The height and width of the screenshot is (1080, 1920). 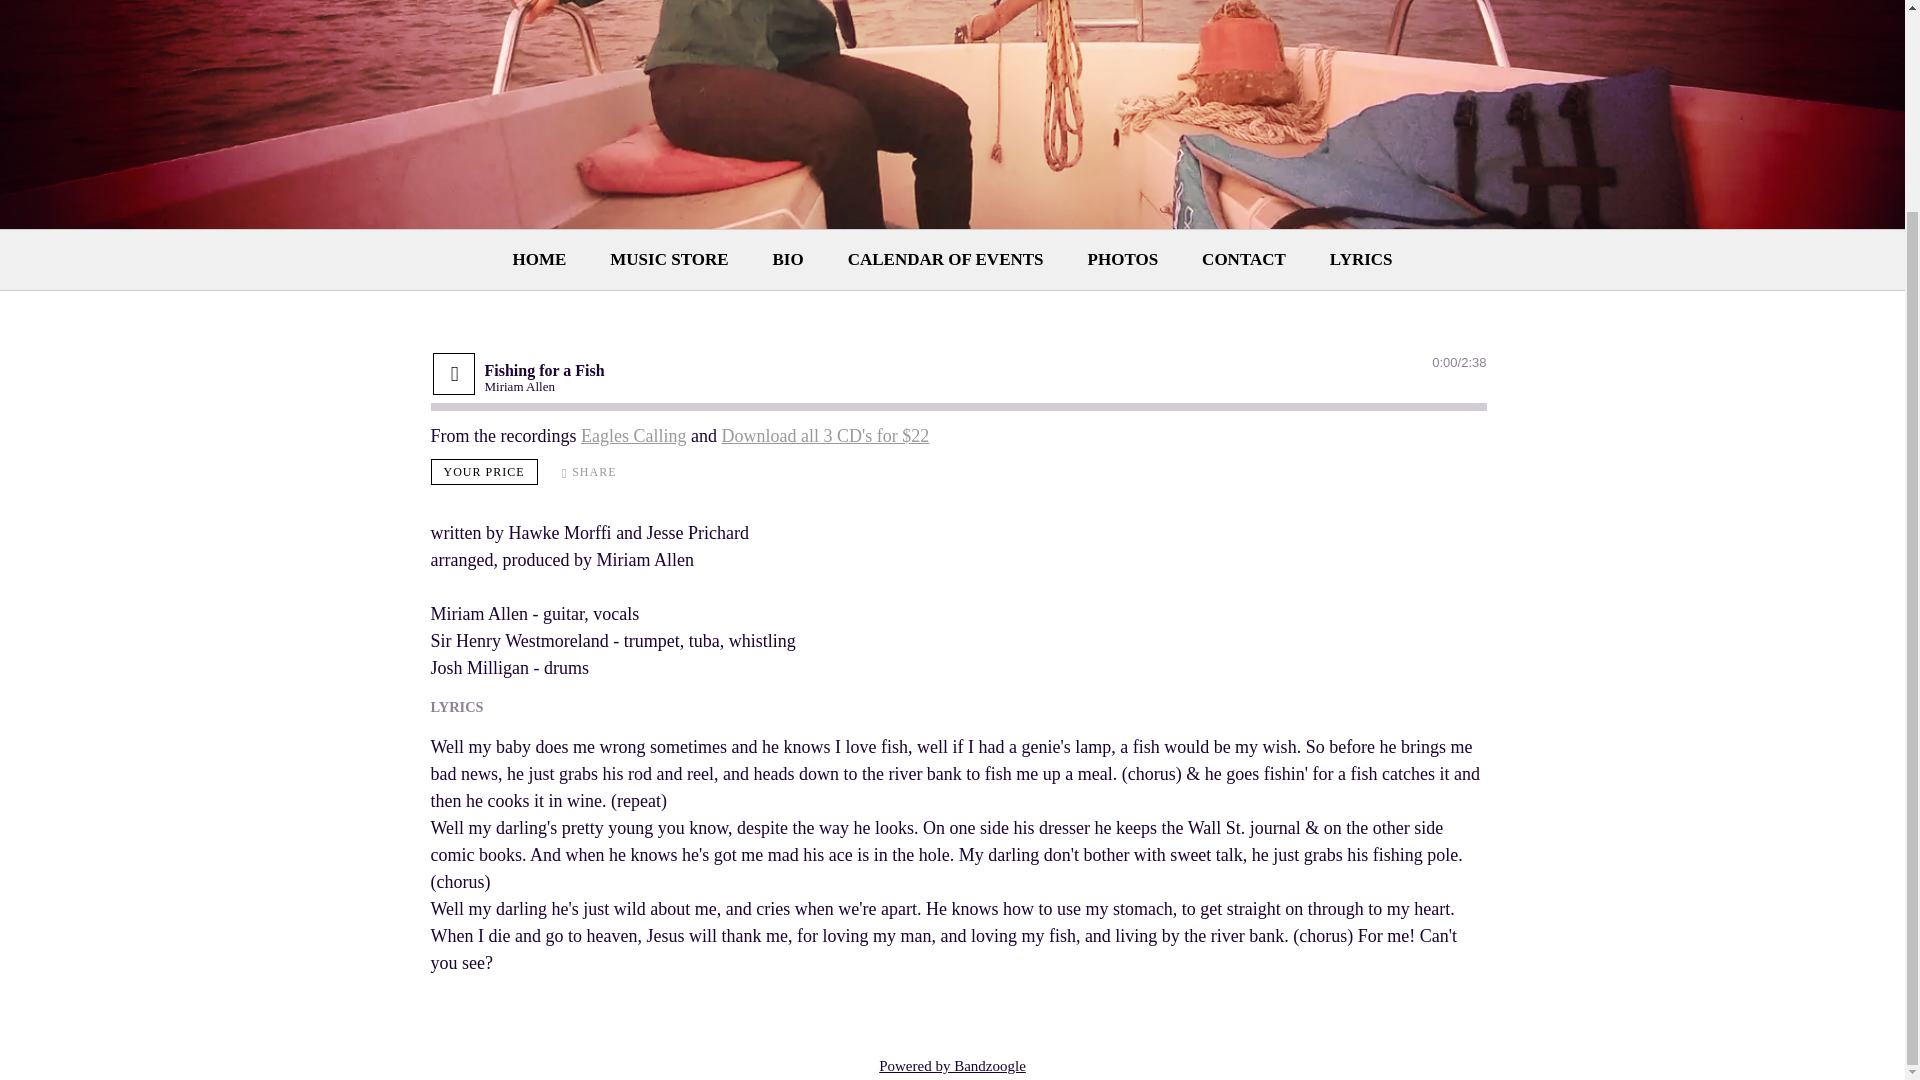 What do you see at coordinates (484, 472) in the screenshot?
I see `YOUR PRICE` at bounding box center [484, 472].